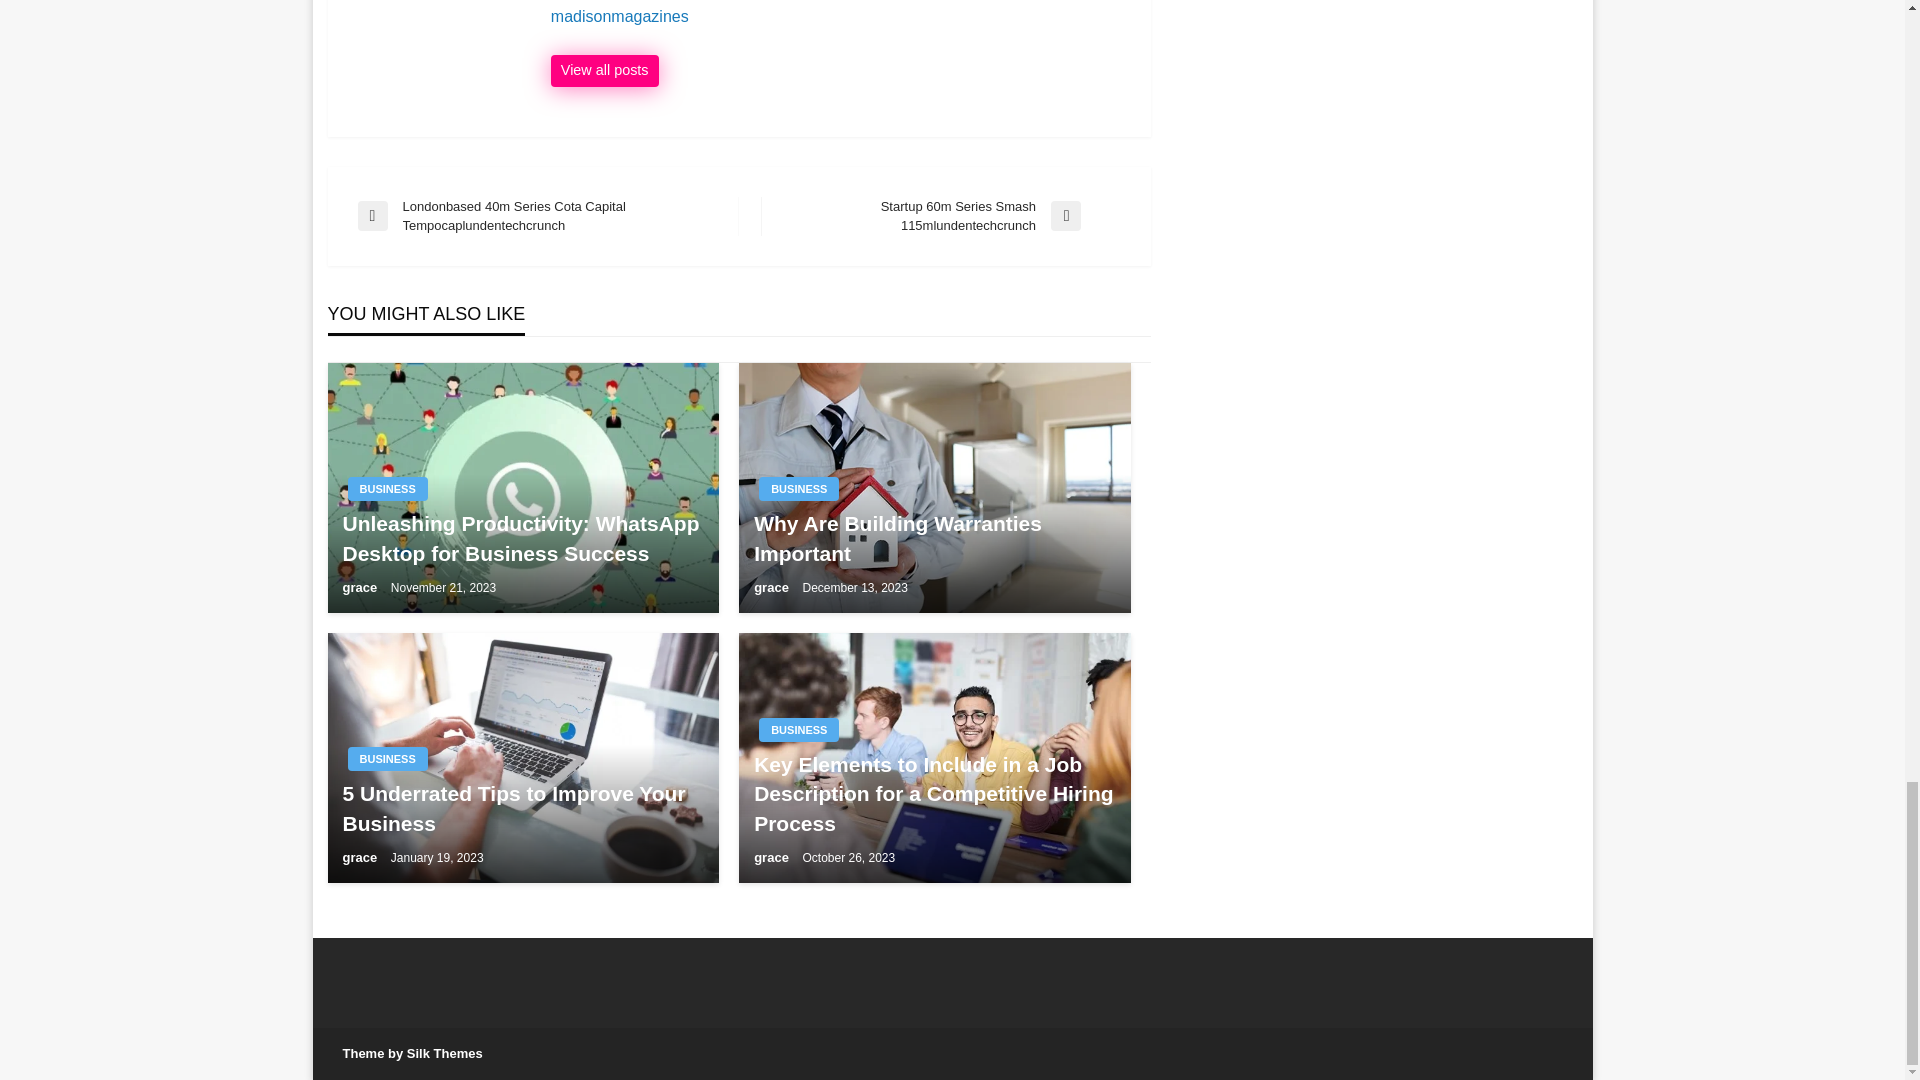 The height and width of the screenshot is (1080, 1920). I want to click on BUSINESS, so click(798, 730).